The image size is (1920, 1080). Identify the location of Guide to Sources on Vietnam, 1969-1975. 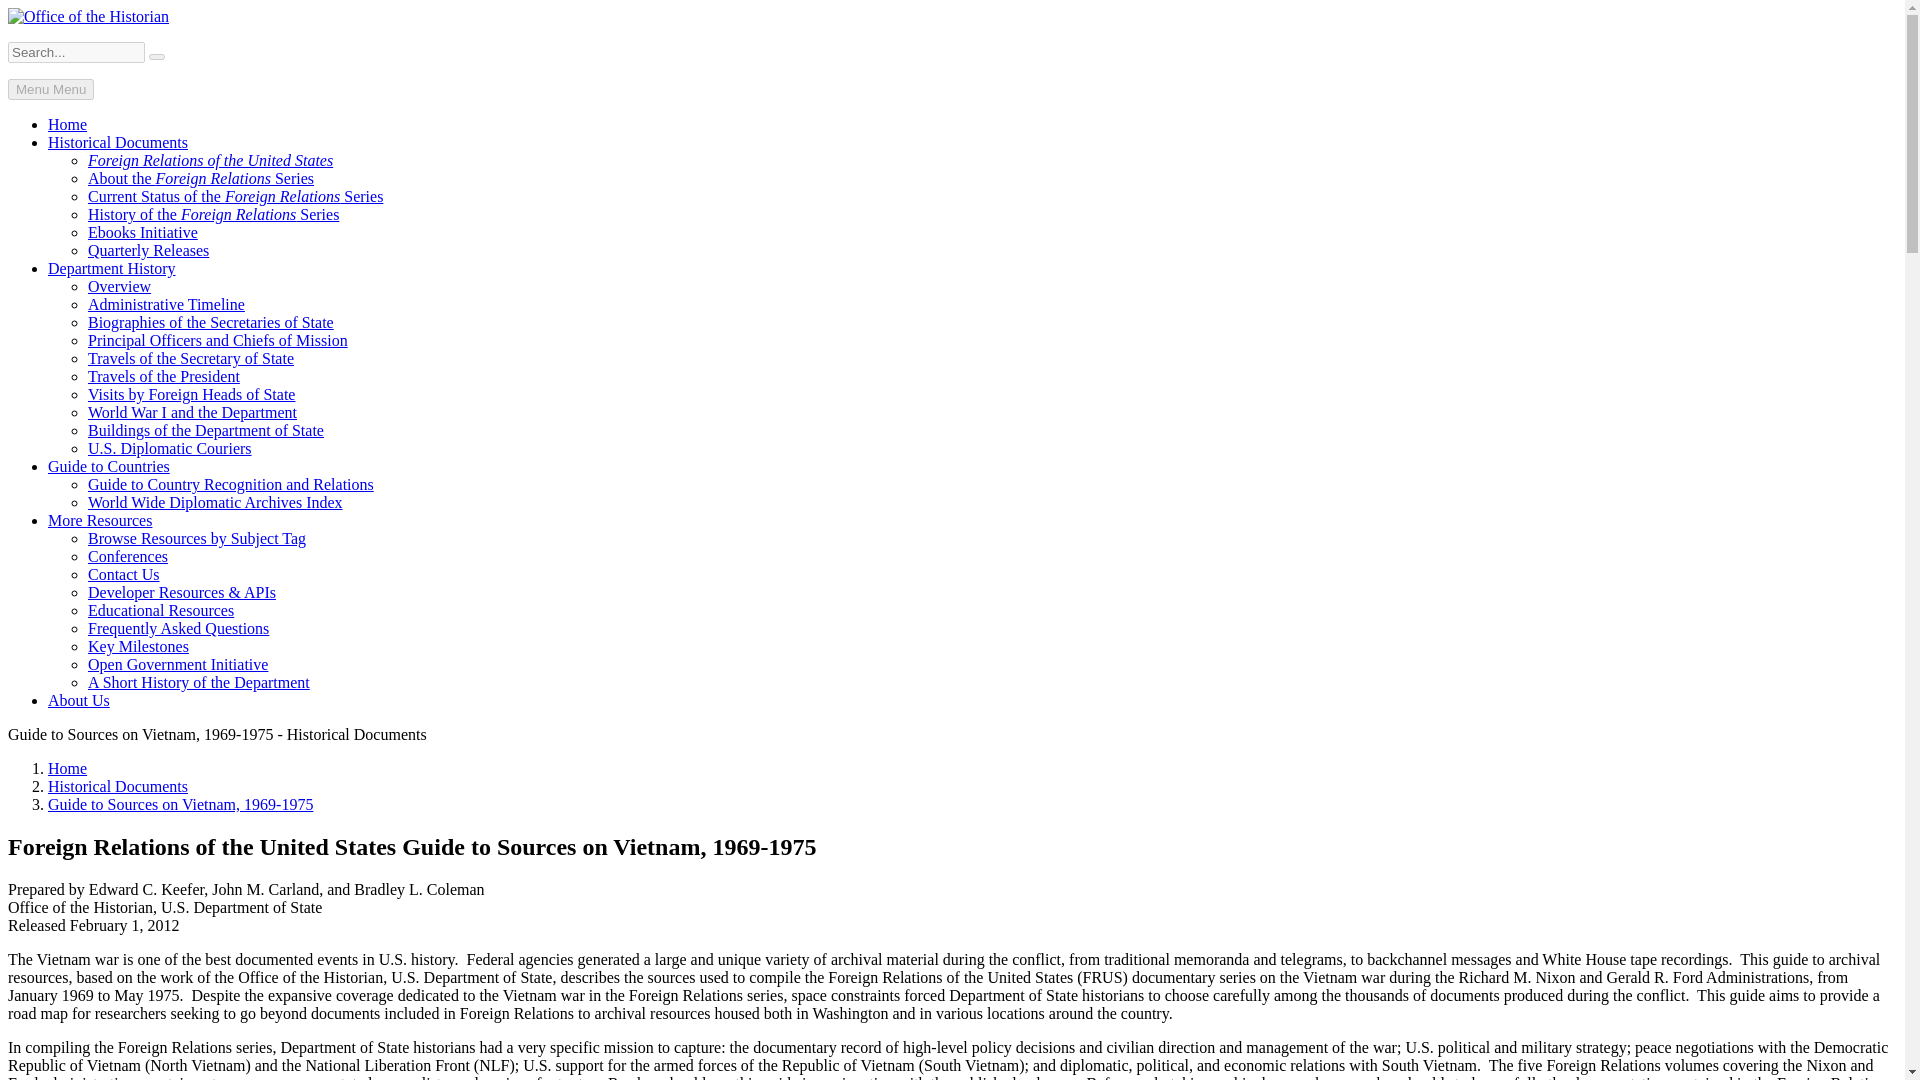
(180, 804).